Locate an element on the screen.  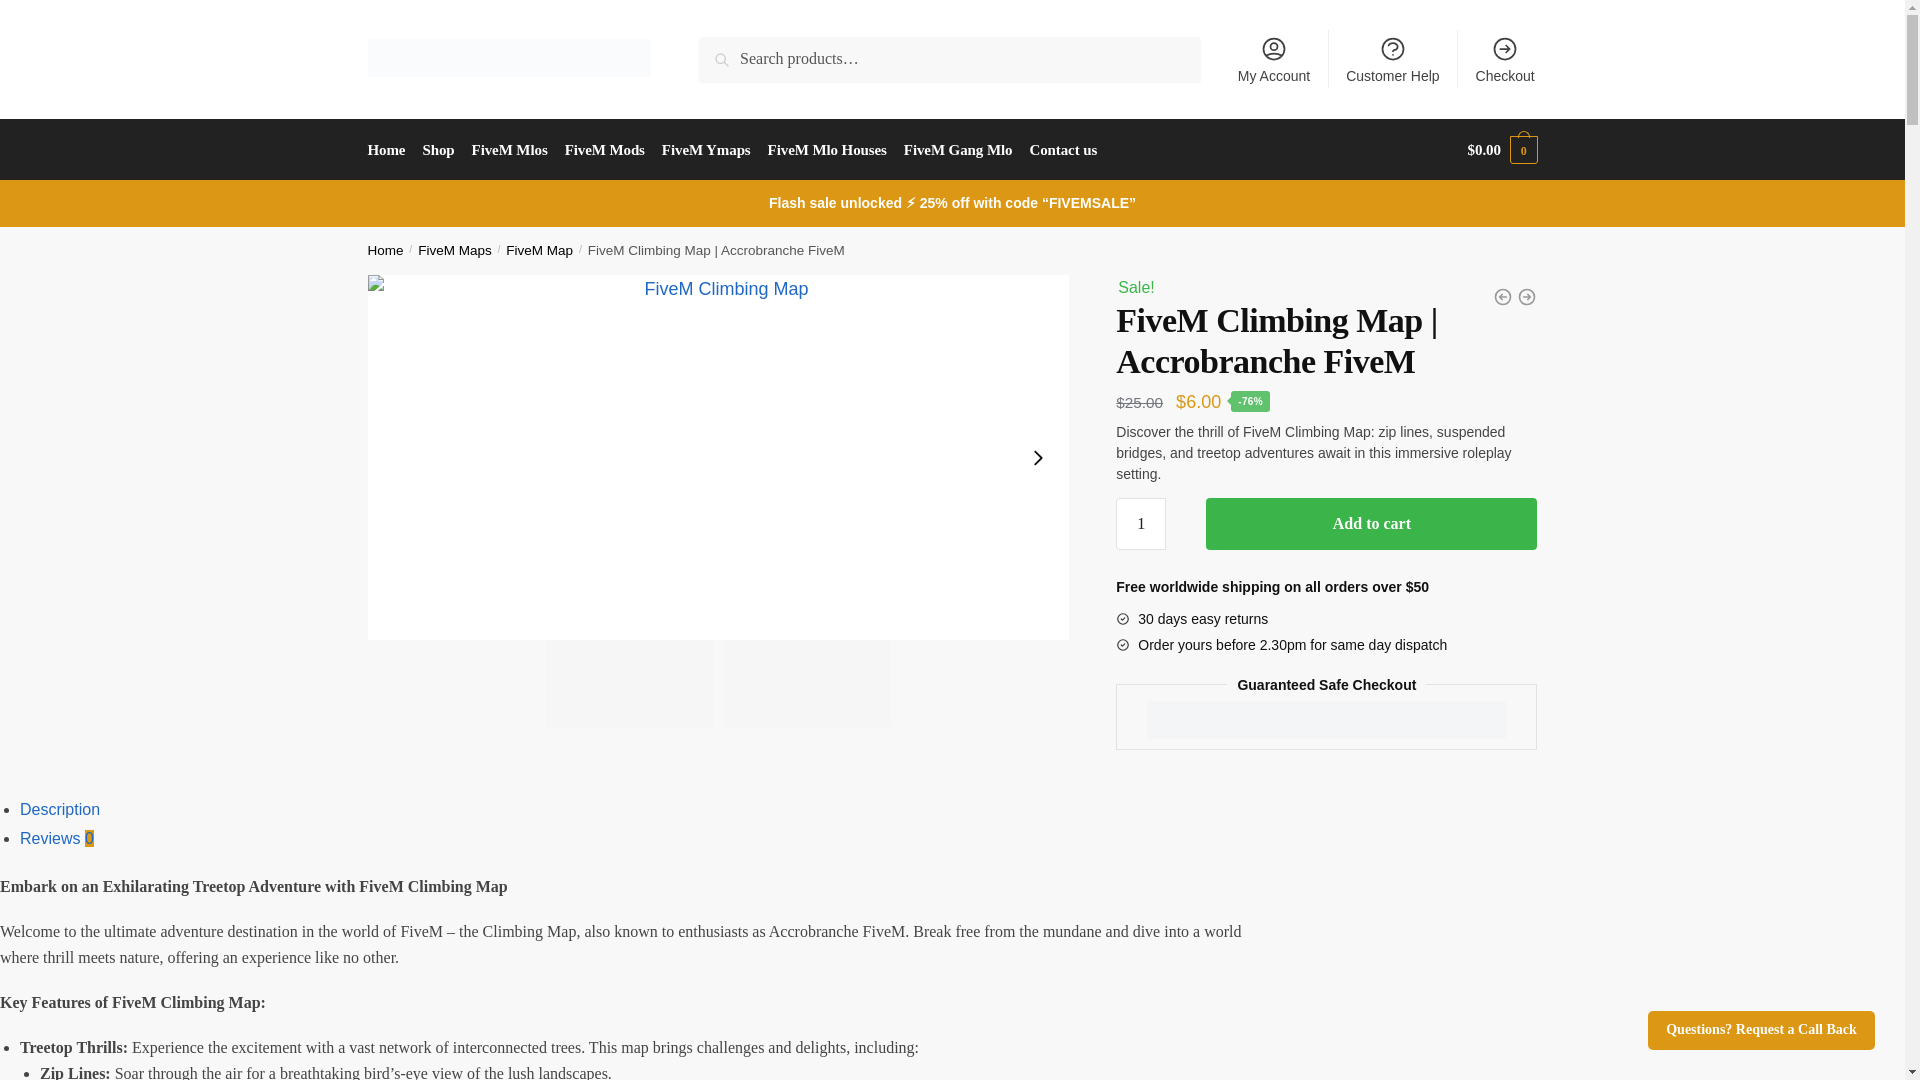
FiveM Maps is located at coordinates (454, 250).